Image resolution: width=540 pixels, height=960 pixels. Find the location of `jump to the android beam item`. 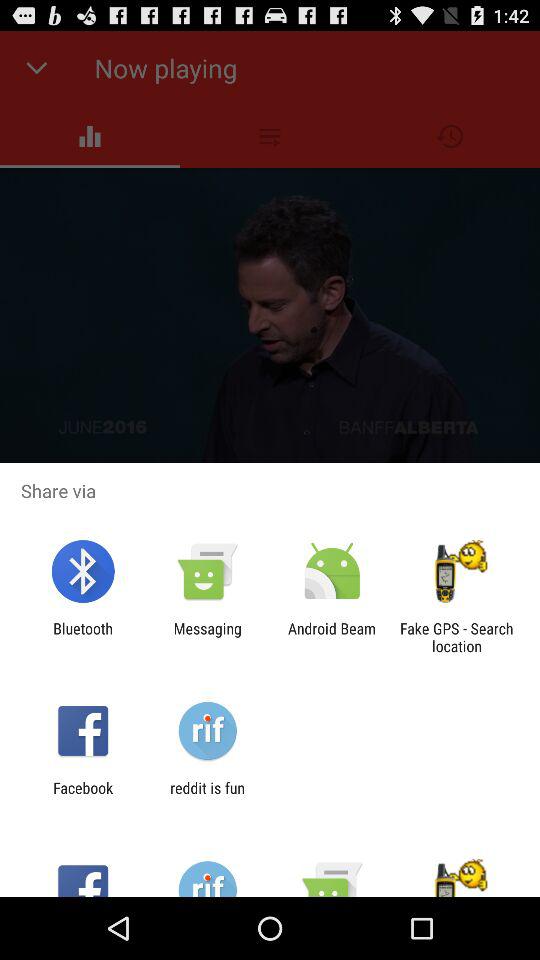

jump to the android beam item is located at coordinates (332, 637).